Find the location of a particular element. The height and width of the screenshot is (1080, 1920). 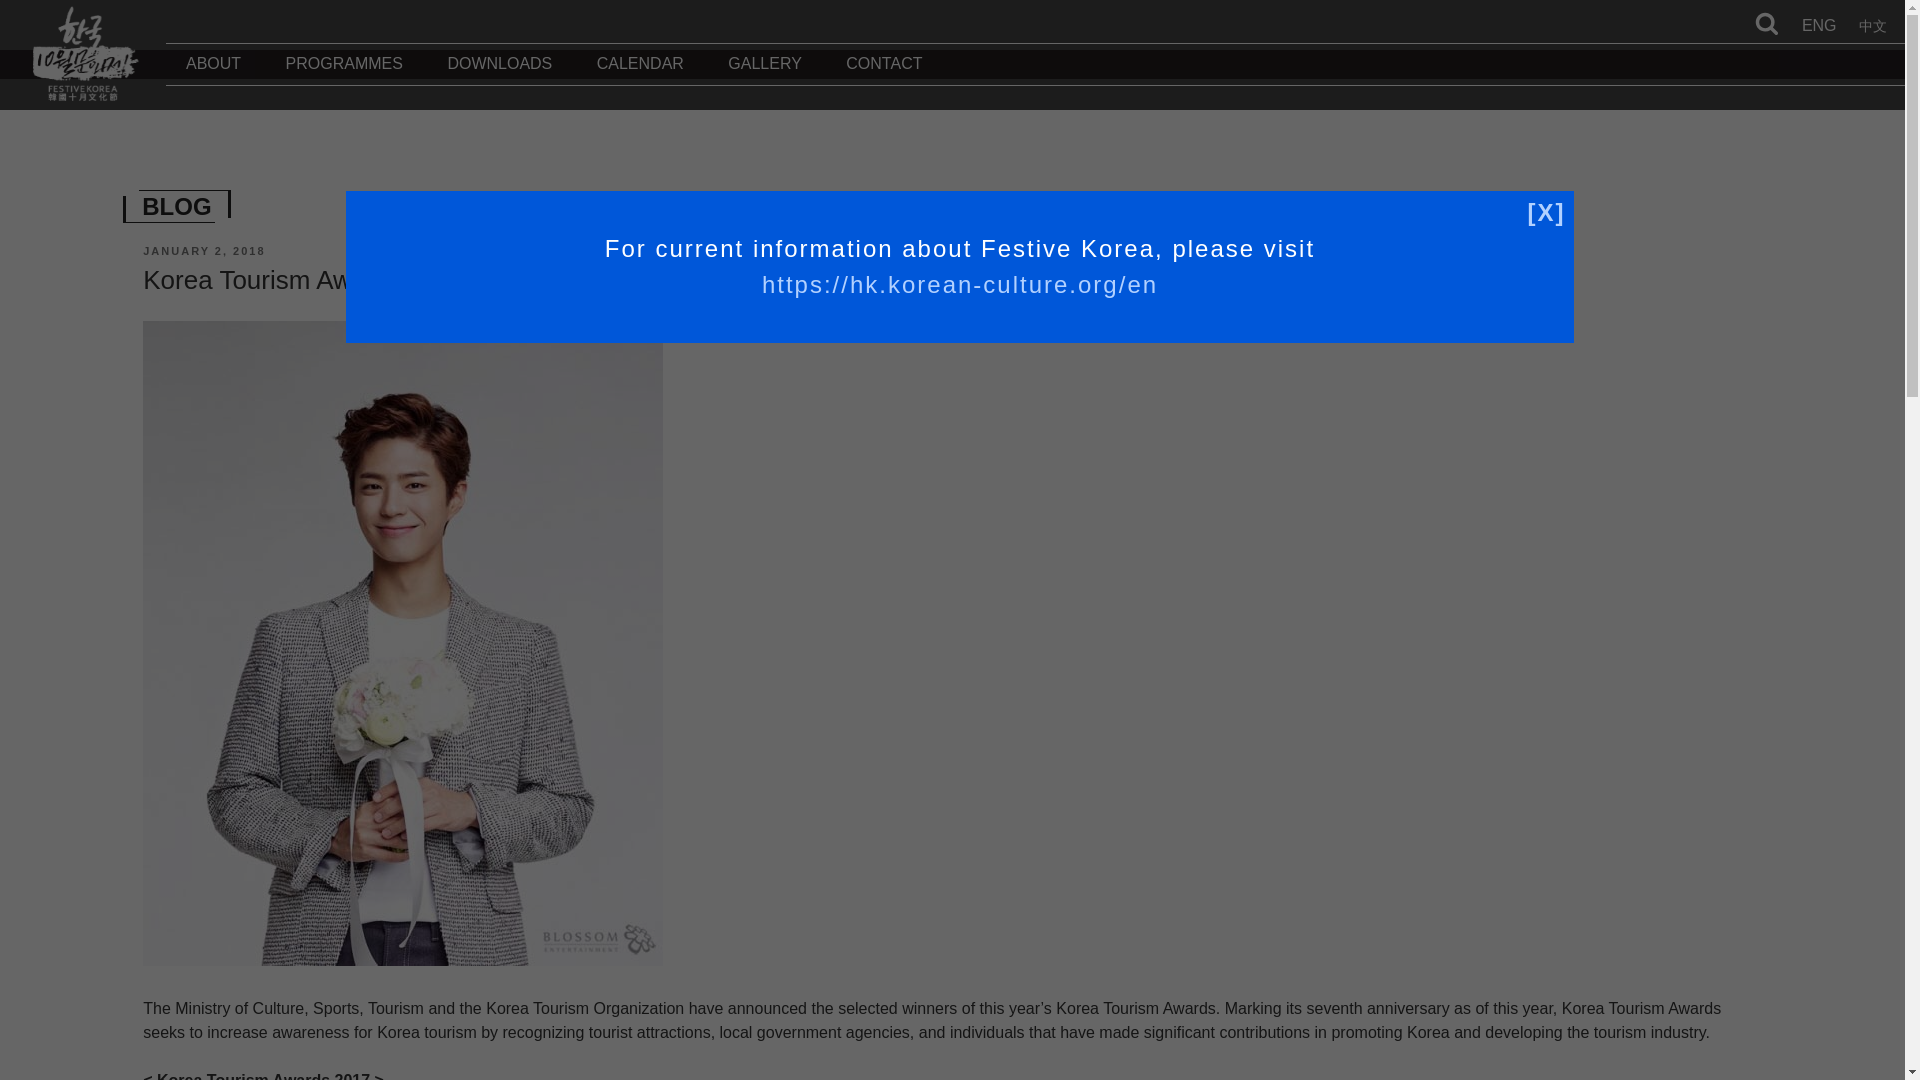

ABOUT is located at coordinates (213, 78).